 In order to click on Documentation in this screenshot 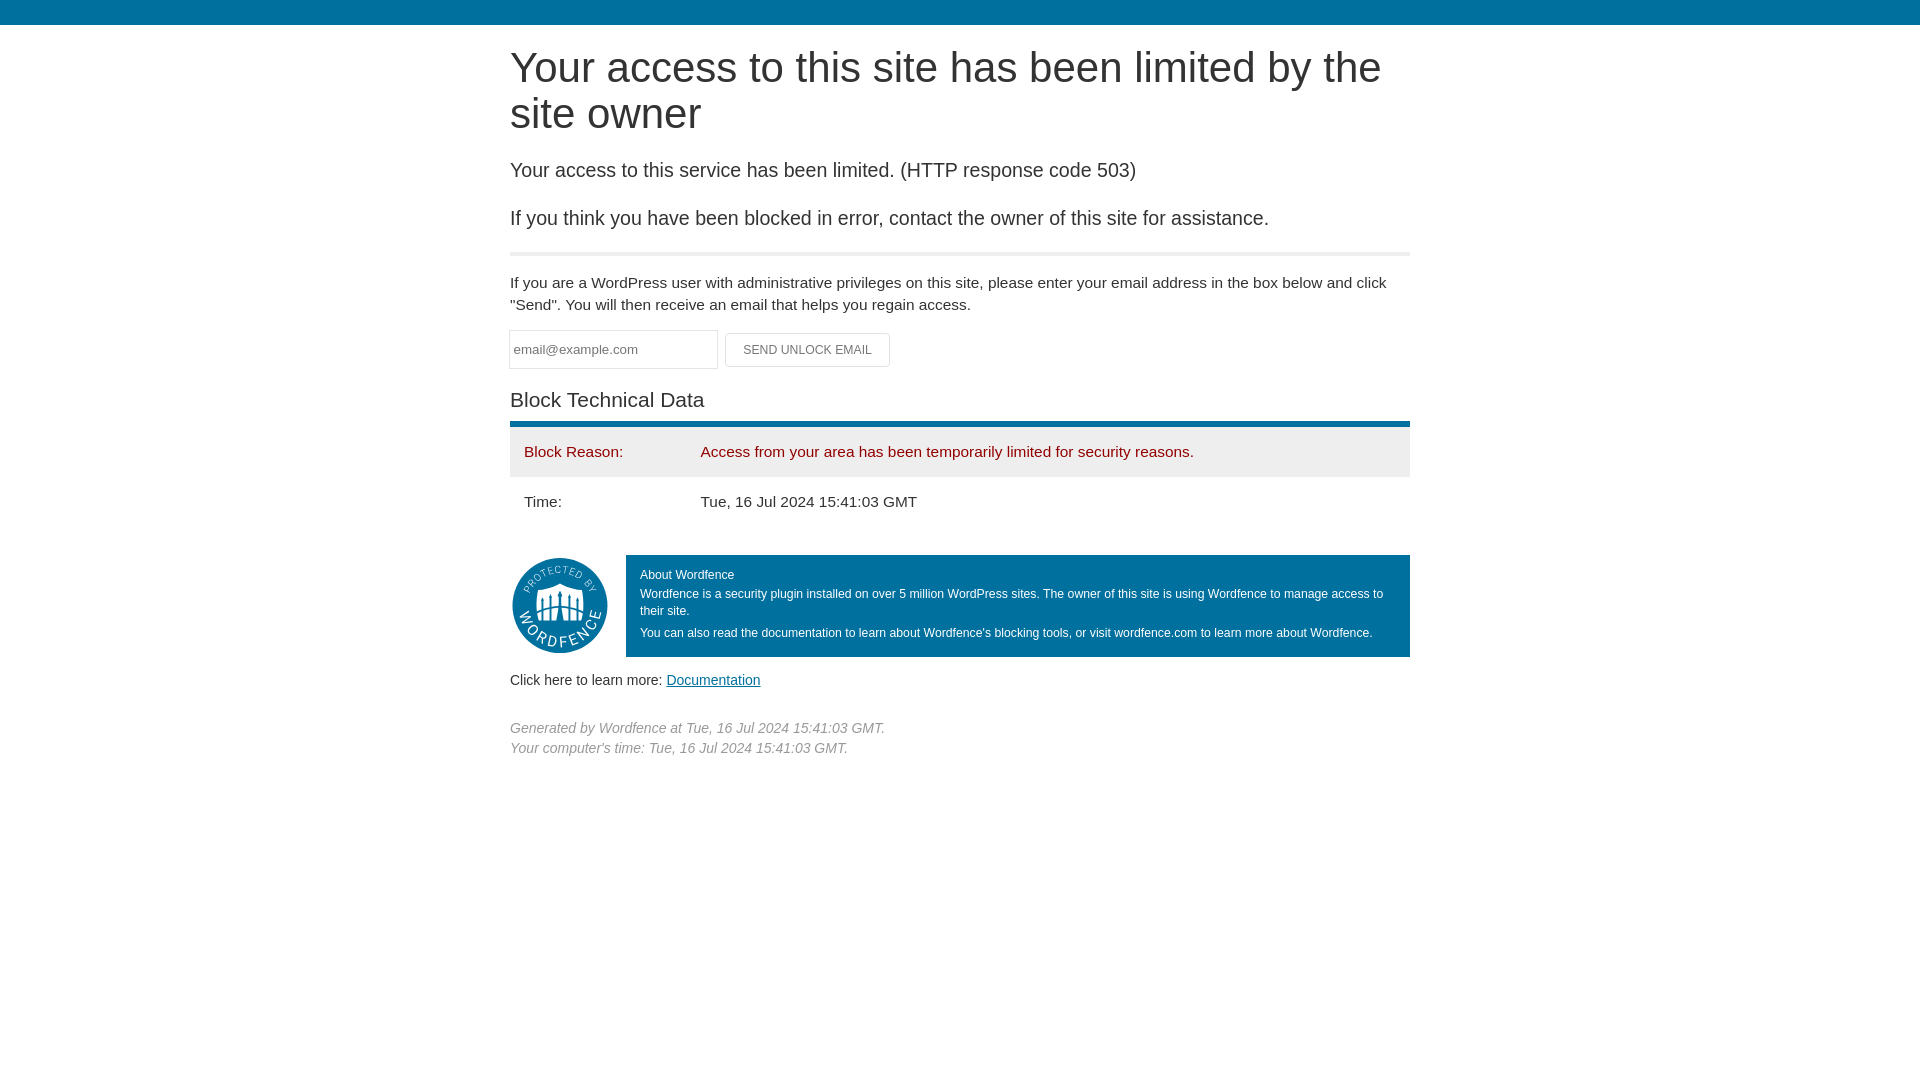, I will do `click(713, 679)`.